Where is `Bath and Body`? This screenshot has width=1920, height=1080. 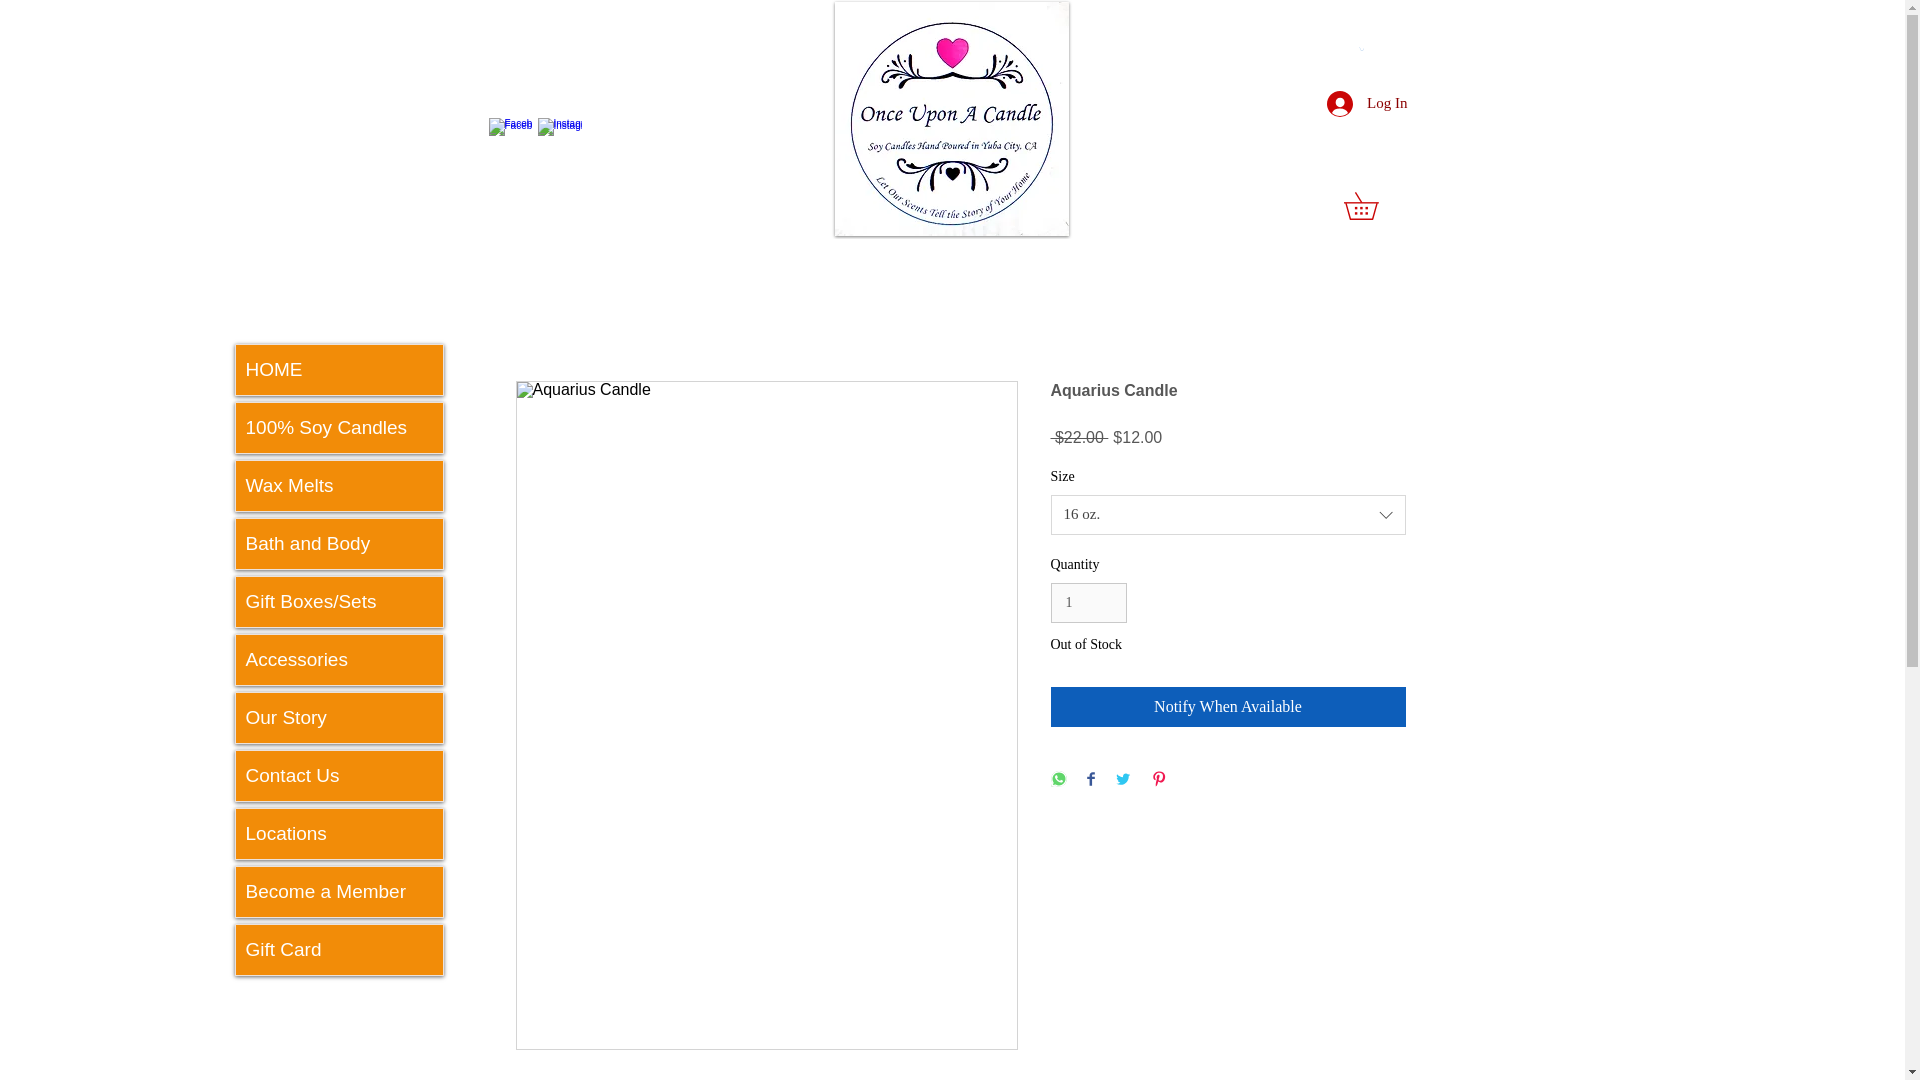 Bath and Body is located at coordinates (340, 544).